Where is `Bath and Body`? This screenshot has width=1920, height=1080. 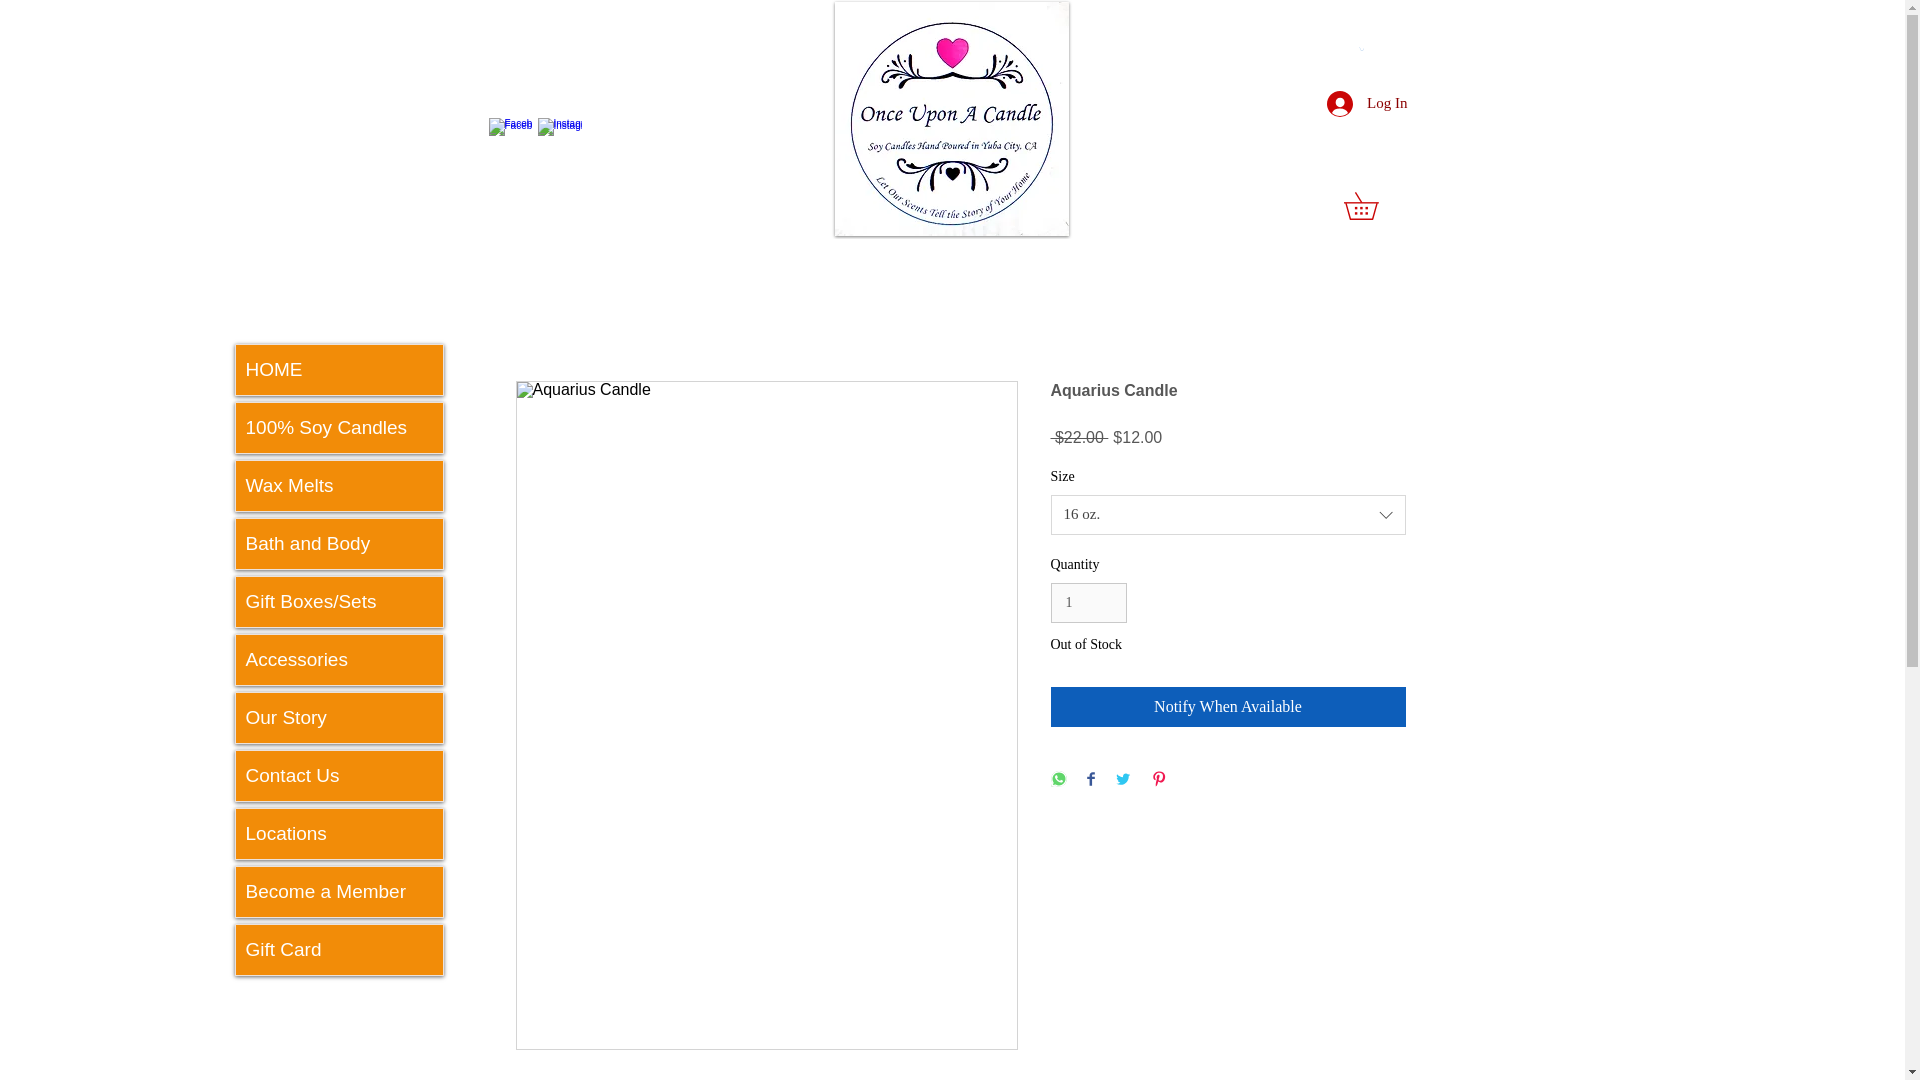 Bath and Body is located at coordinates (340, 544).